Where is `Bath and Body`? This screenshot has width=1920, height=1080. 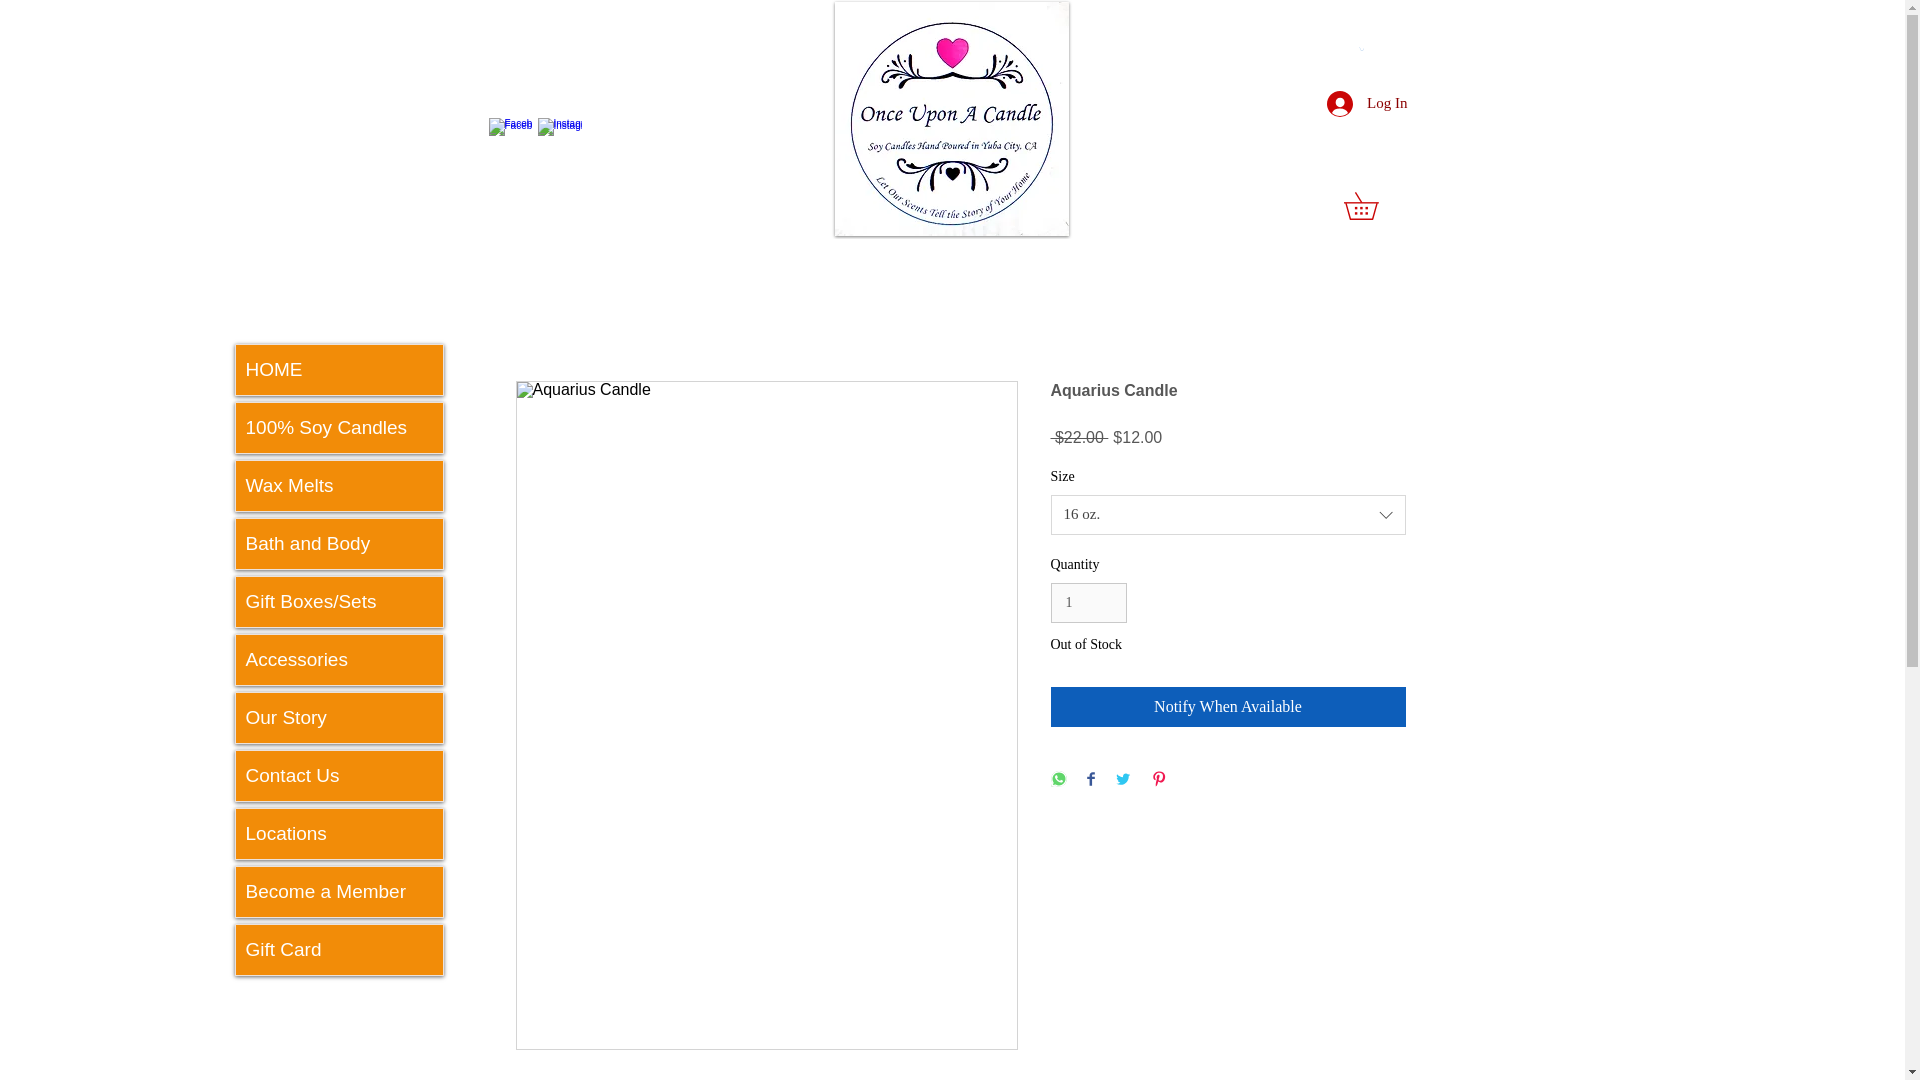 Bath and Body is located at coordinates (340, 544).